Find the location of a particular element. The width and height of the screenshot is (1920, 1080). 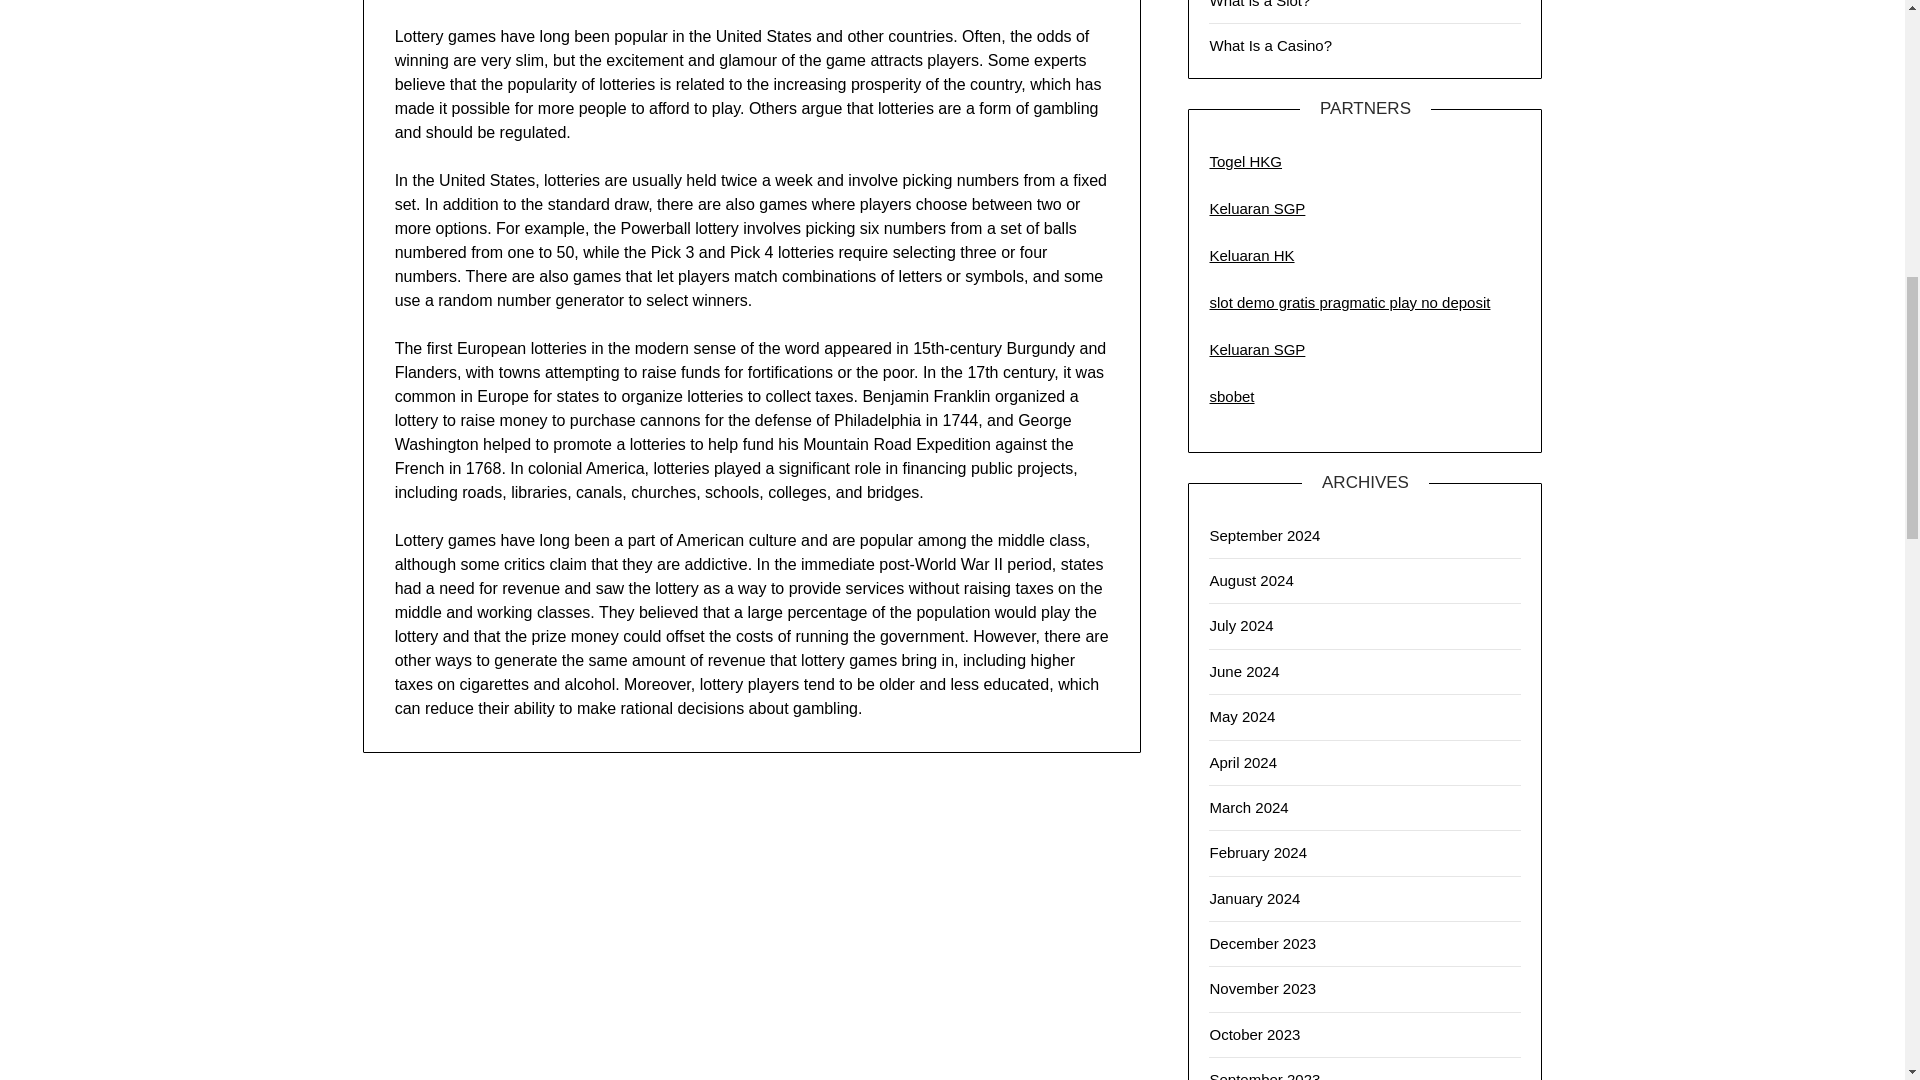

February 2024 is located at coordinates (1258, 852).